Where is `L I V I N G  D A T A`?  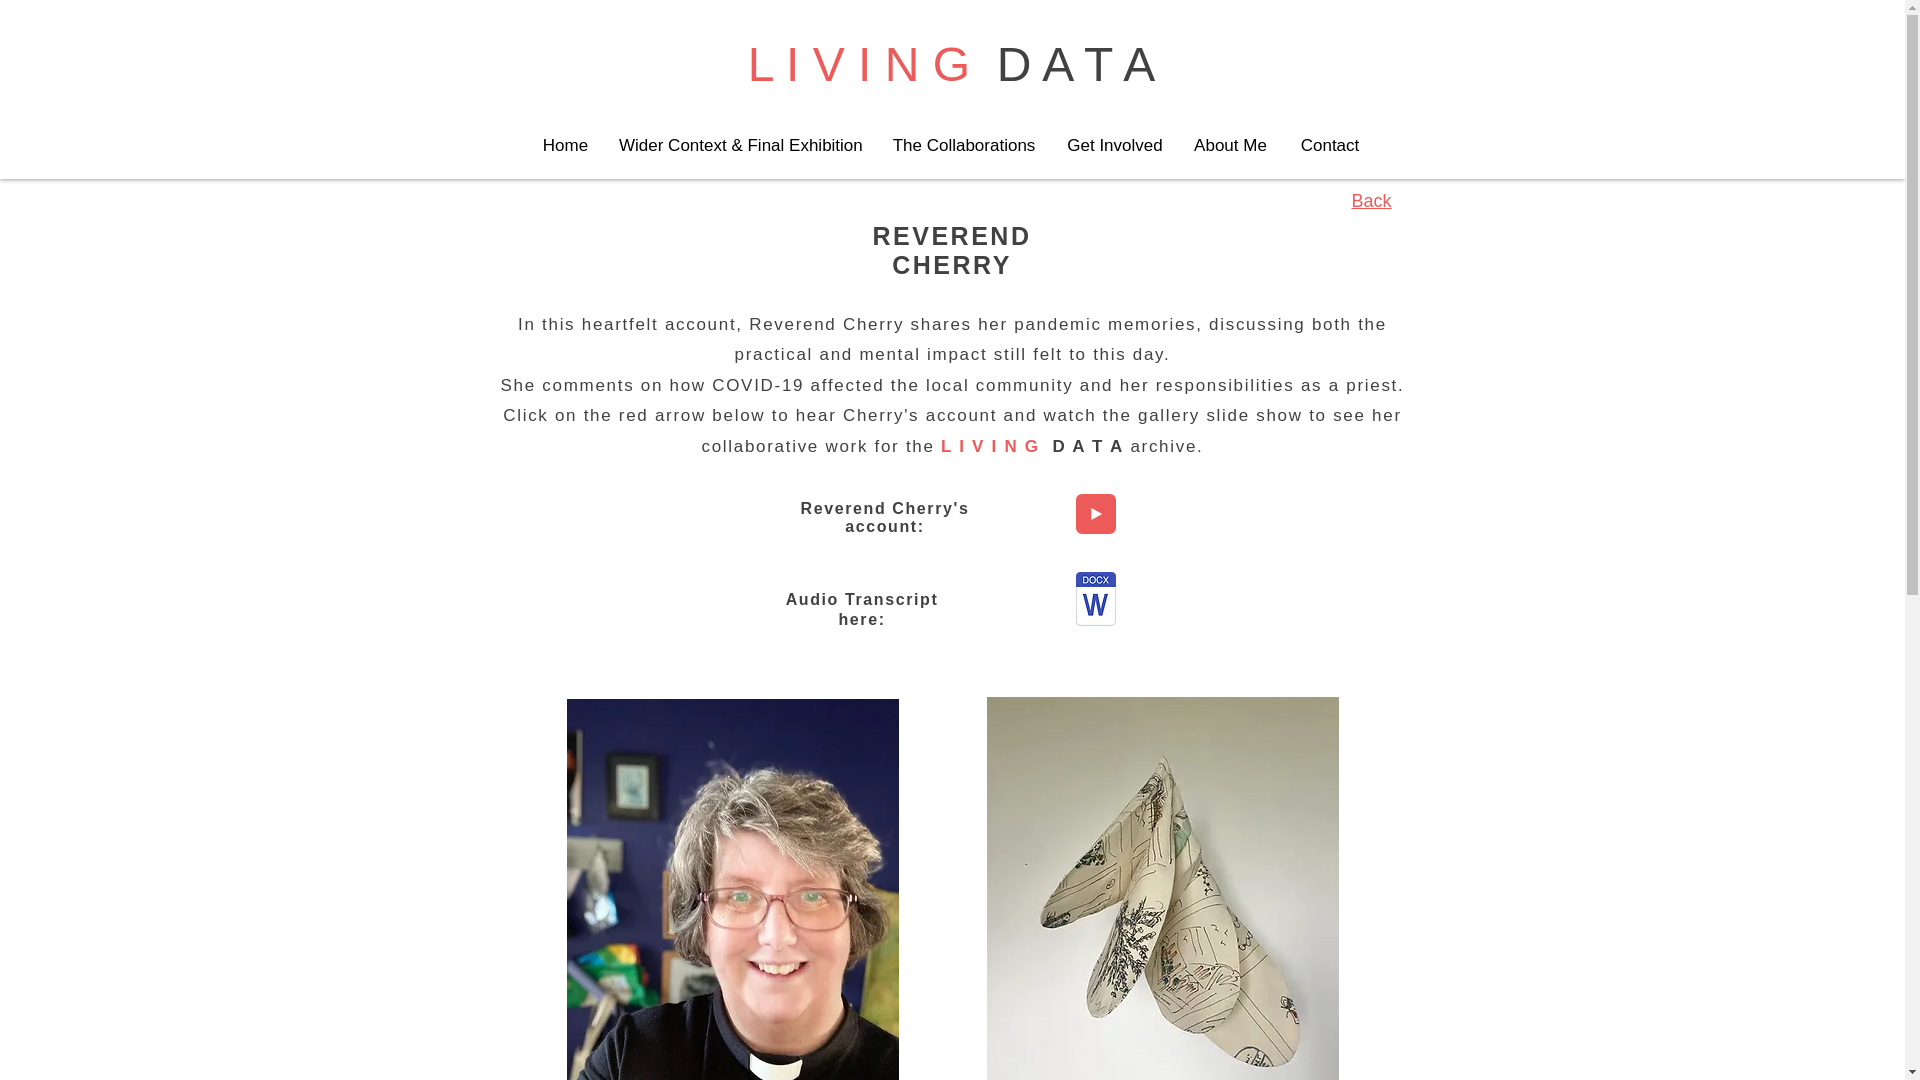
L I V I N G  D A T A is located at coordinates (952, 64).